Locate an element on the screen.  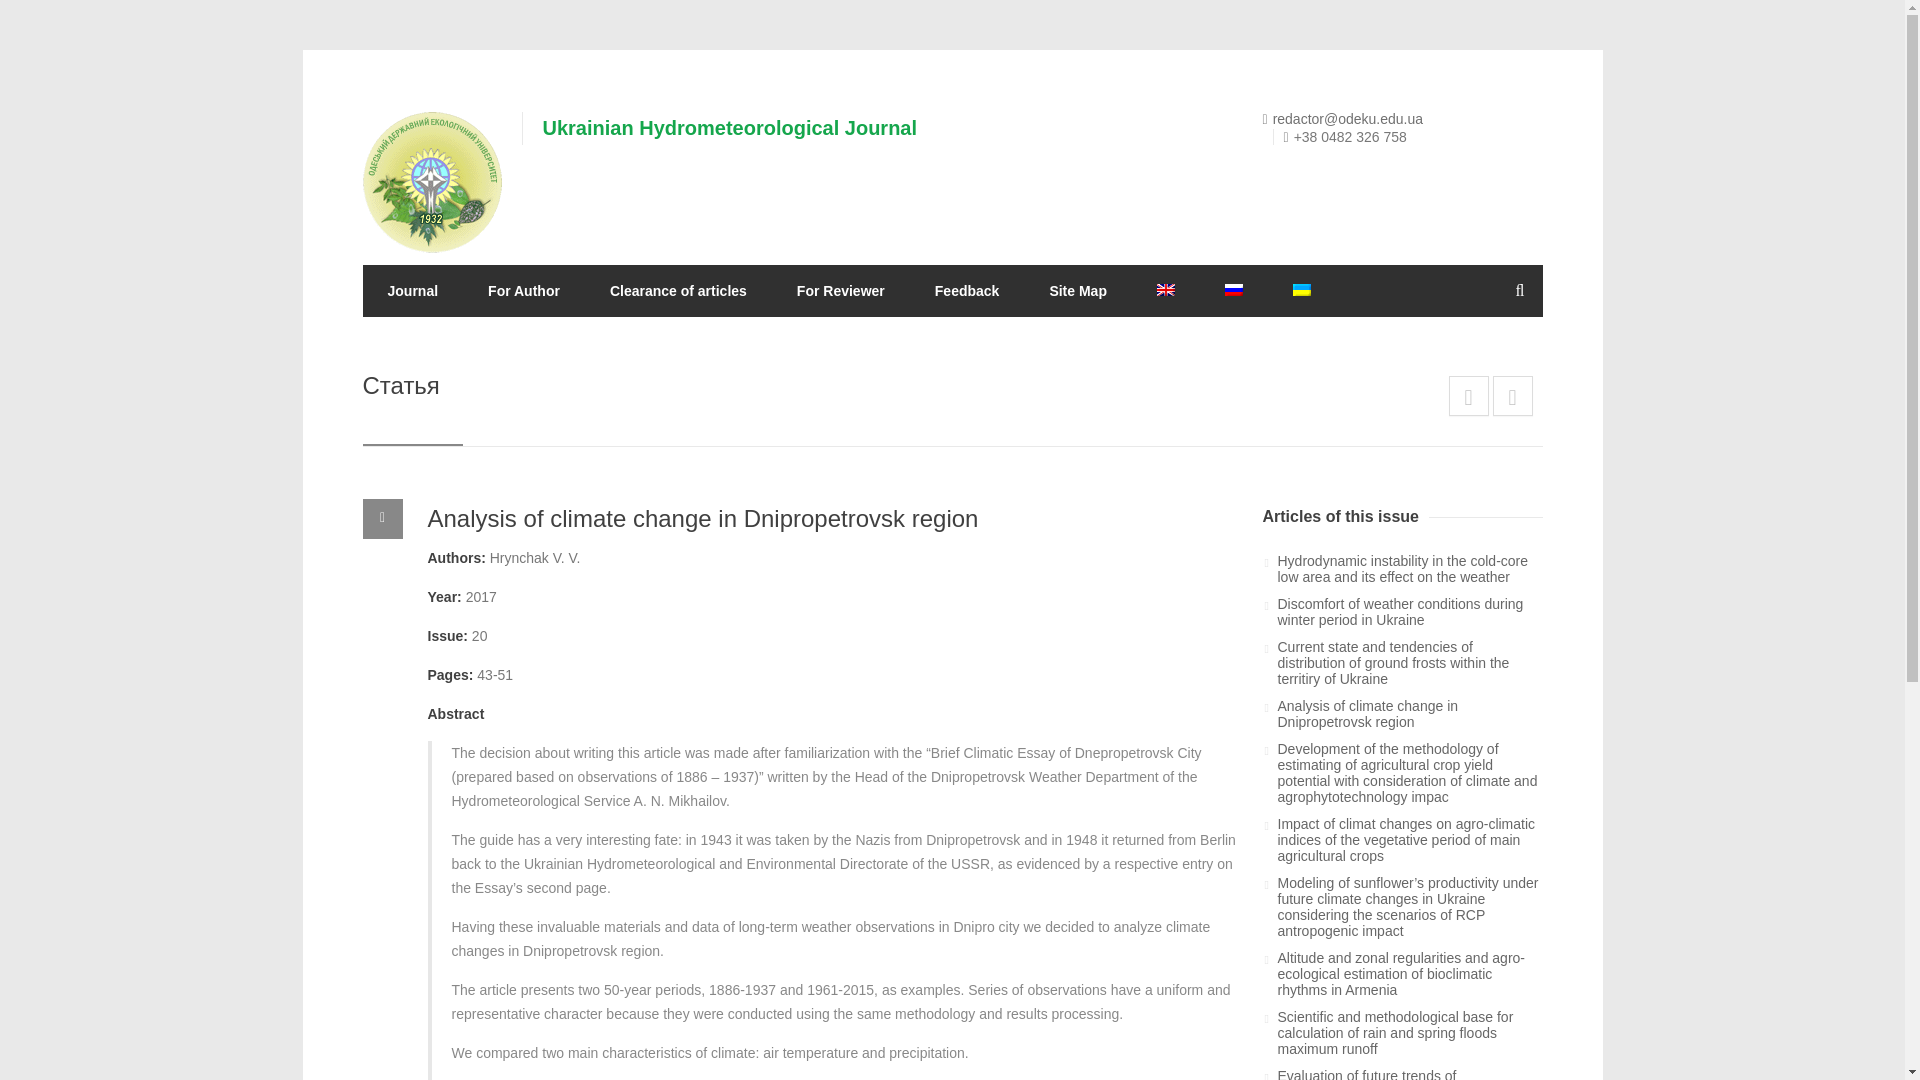
For Author is located at coordinates (524, 290).